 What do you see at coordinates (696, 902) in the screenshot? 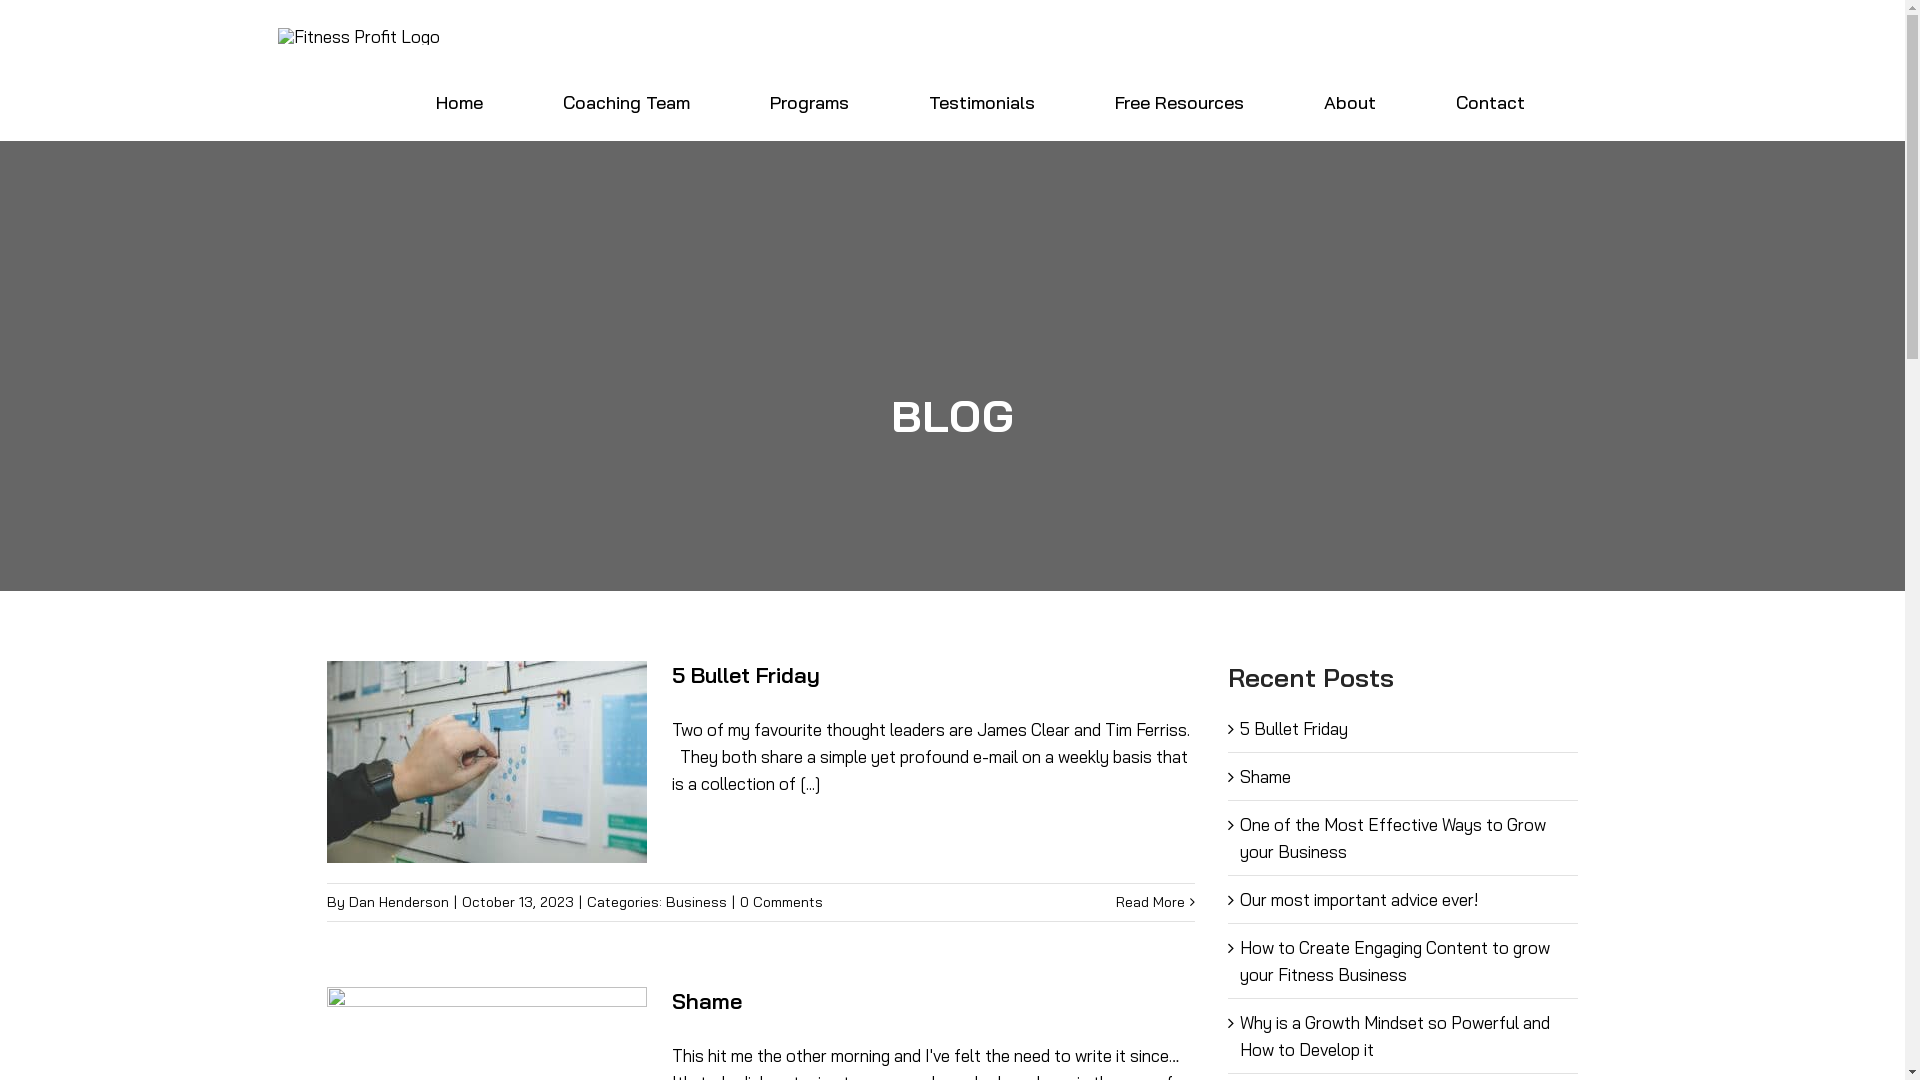
I see `Business` at bounding box center [696, 902].